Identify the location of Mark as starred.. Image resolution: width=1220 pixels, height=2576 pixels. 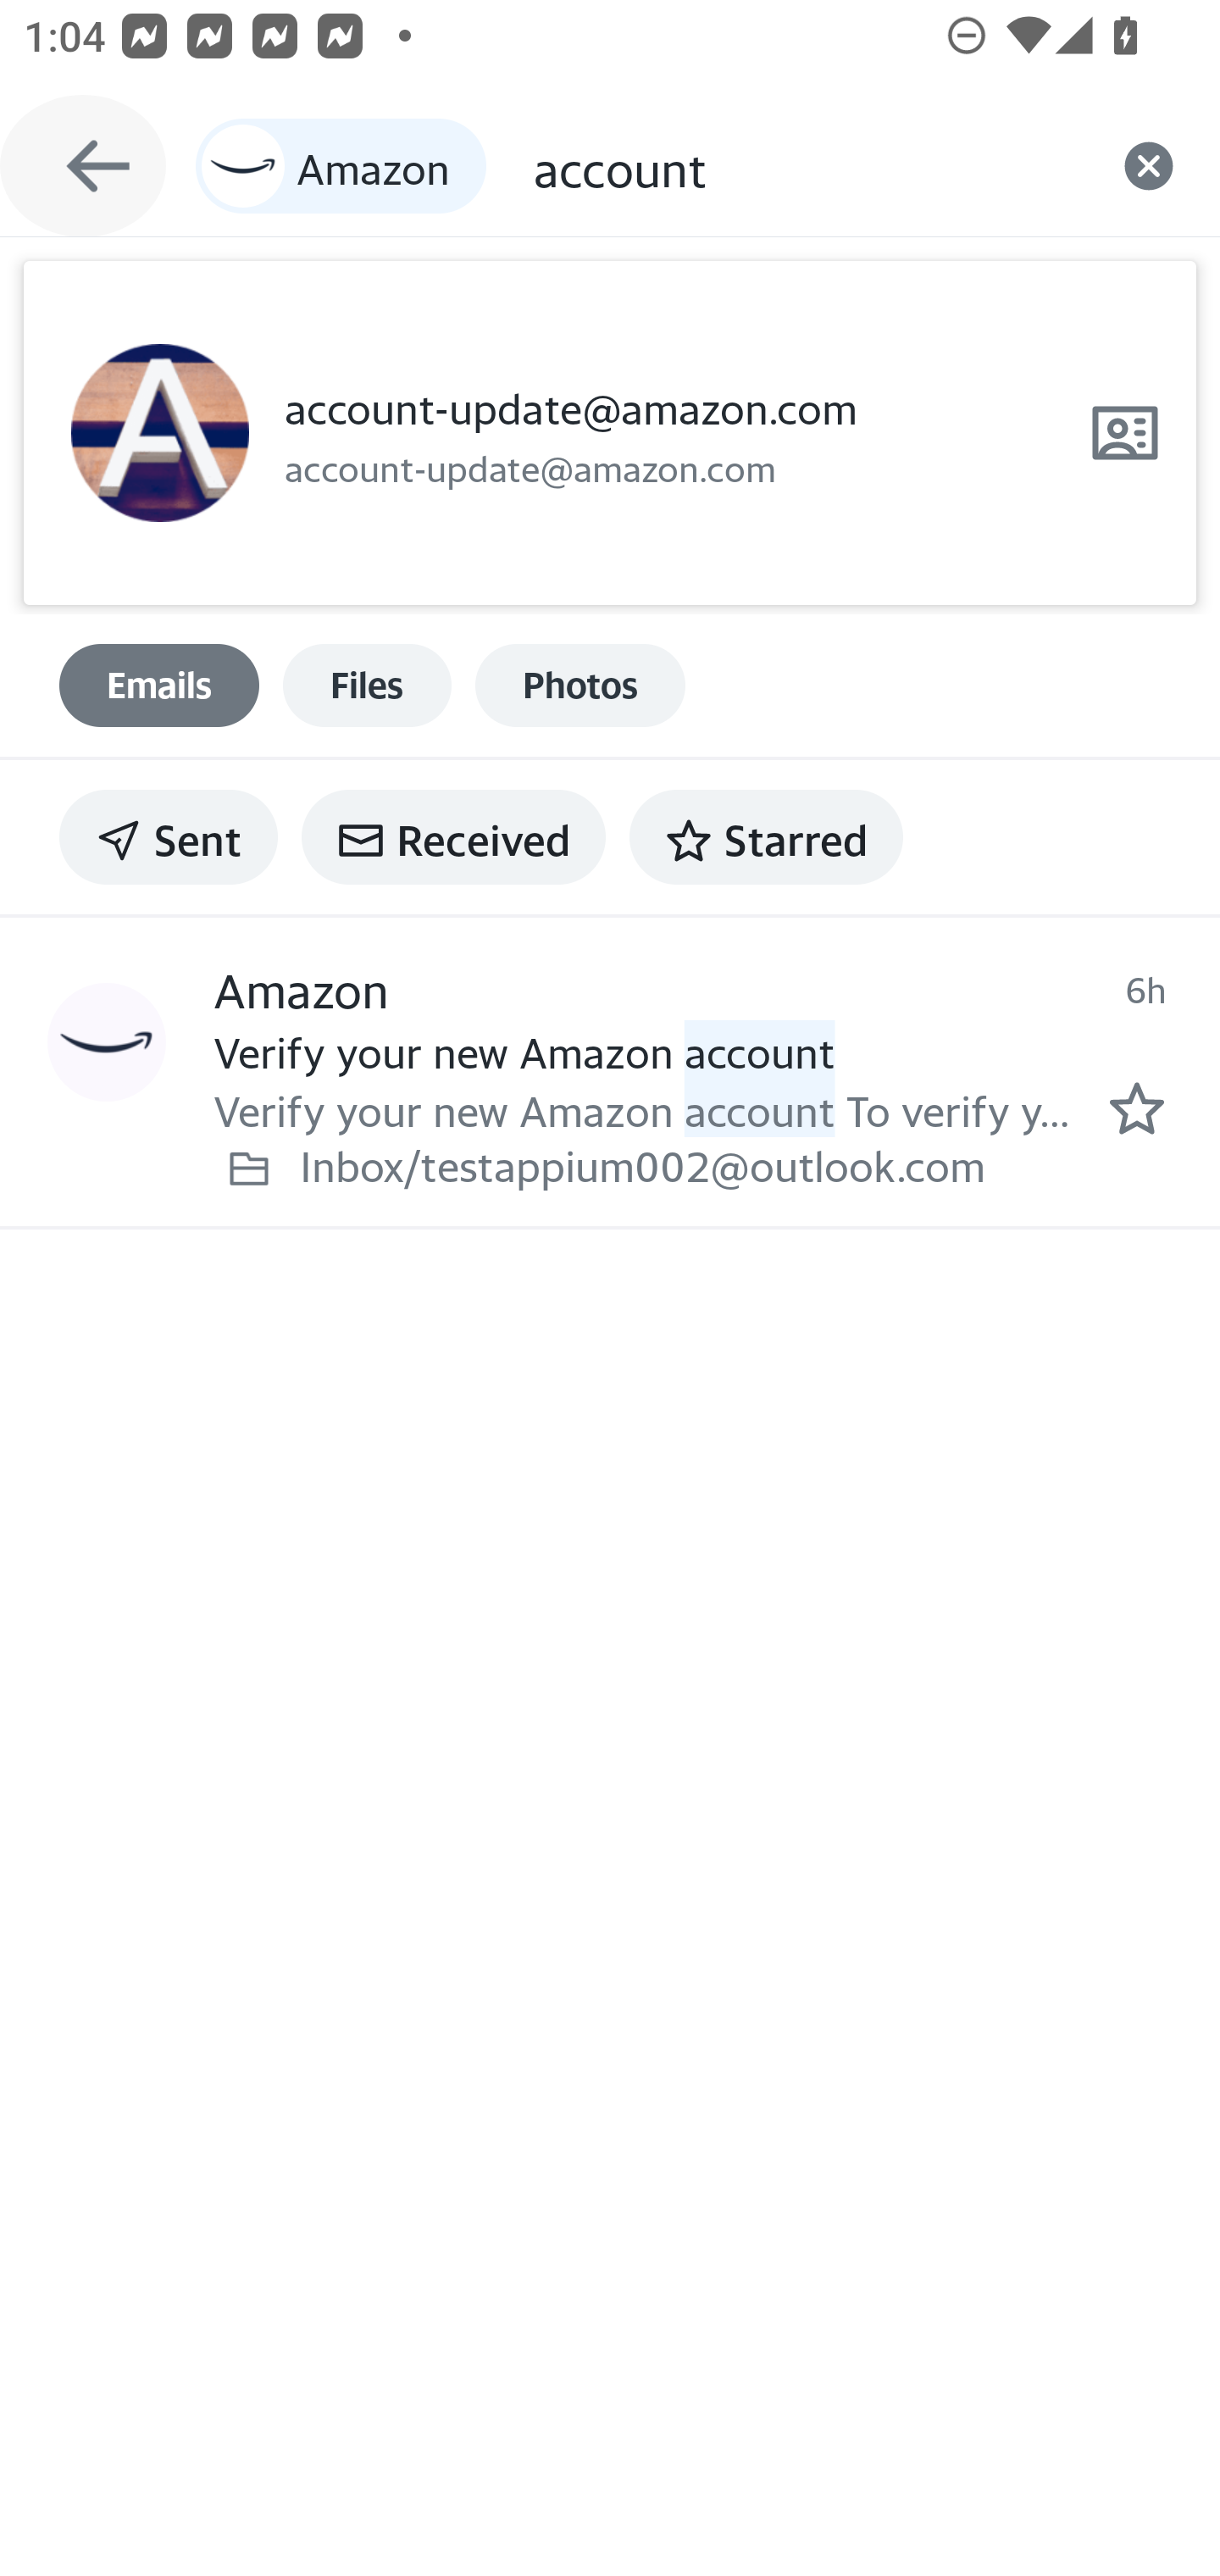
(1137, 1108).